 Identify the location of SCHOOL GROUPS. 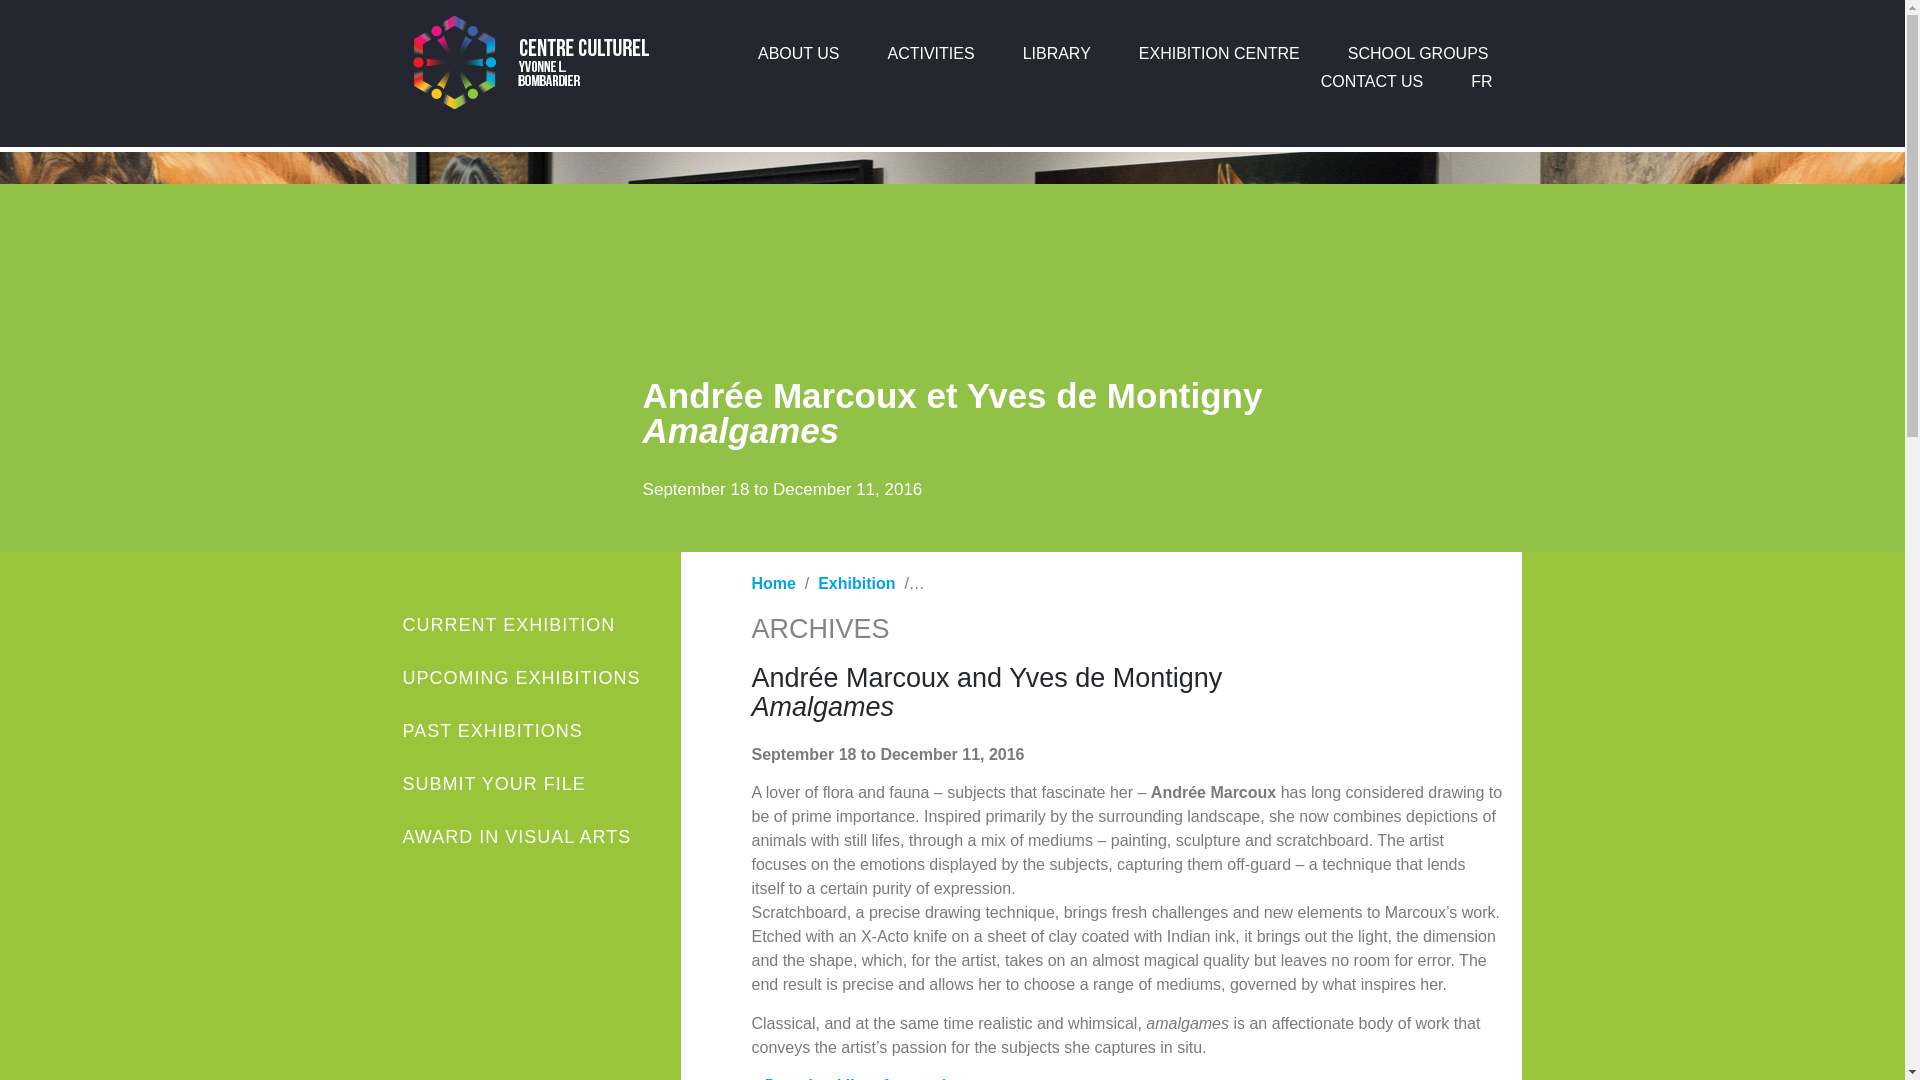
(1418, 54).